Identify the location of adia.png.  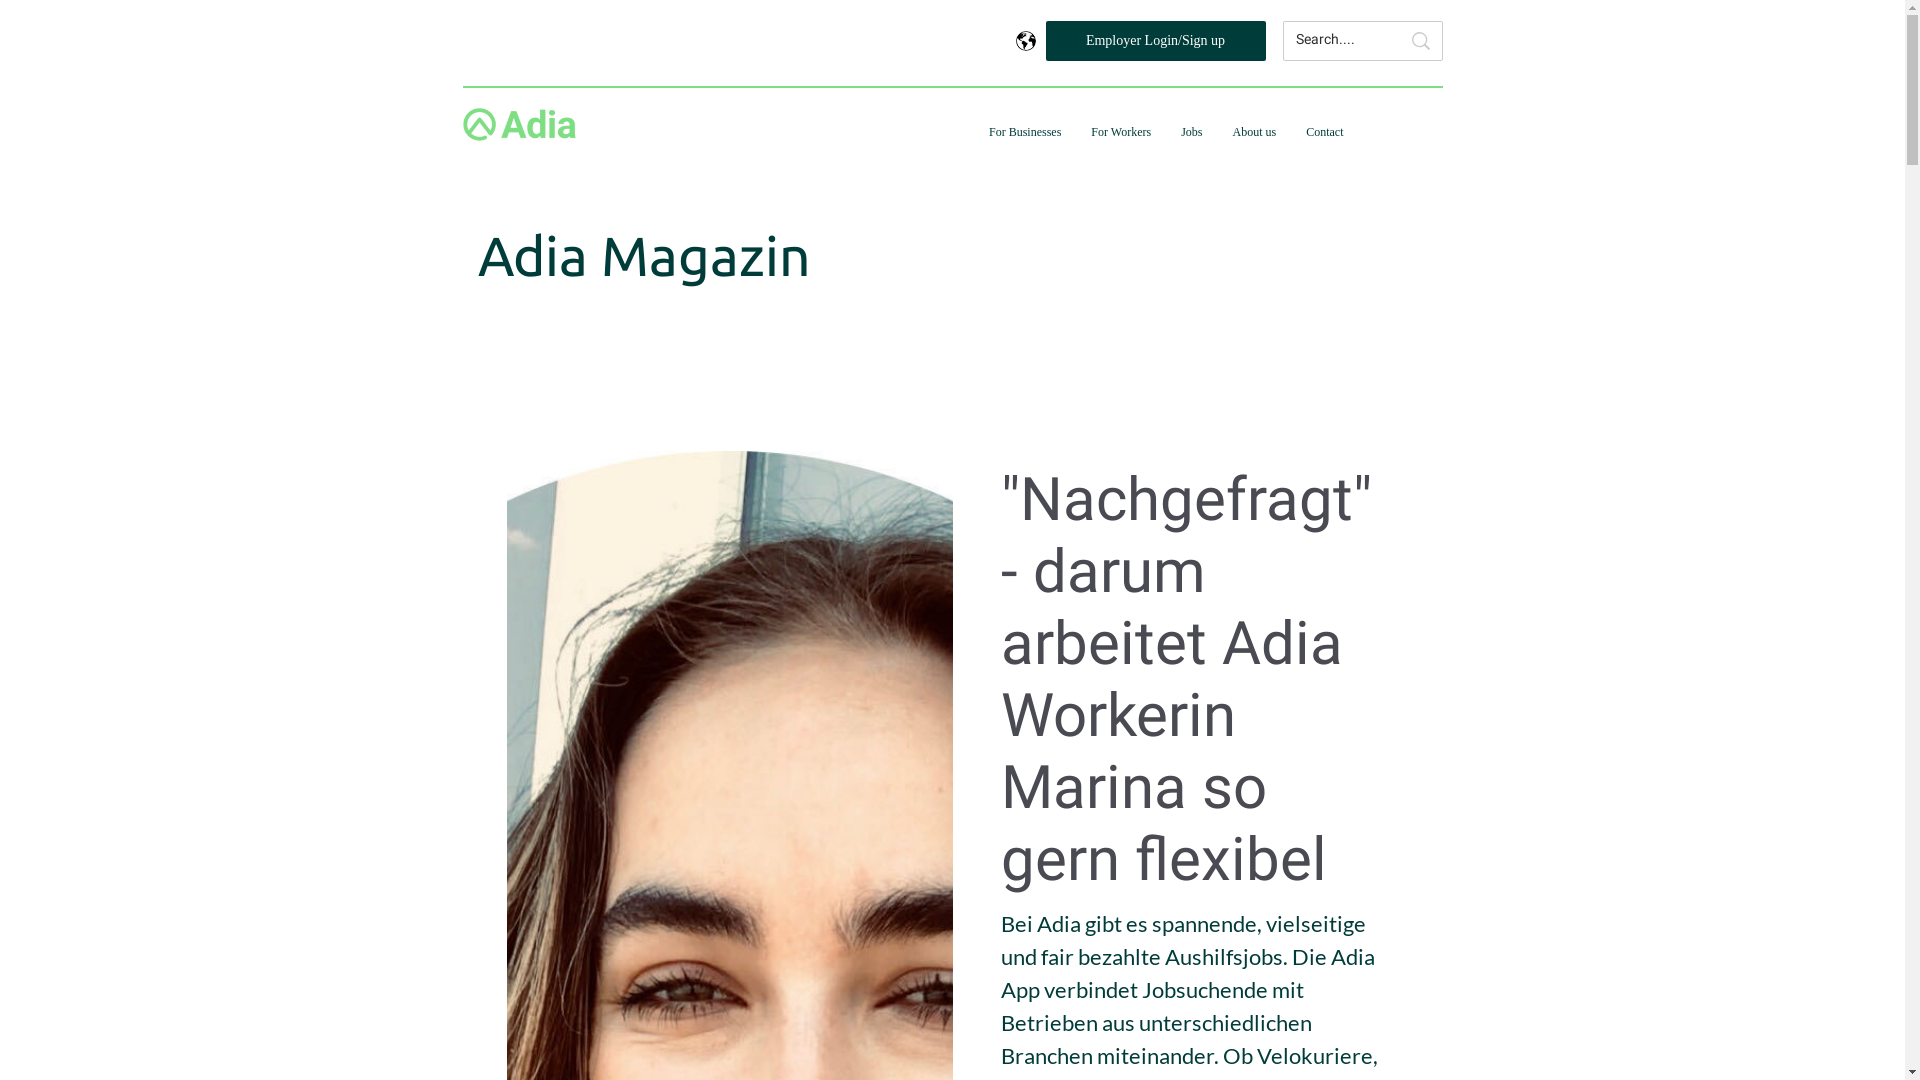
(518, 124).